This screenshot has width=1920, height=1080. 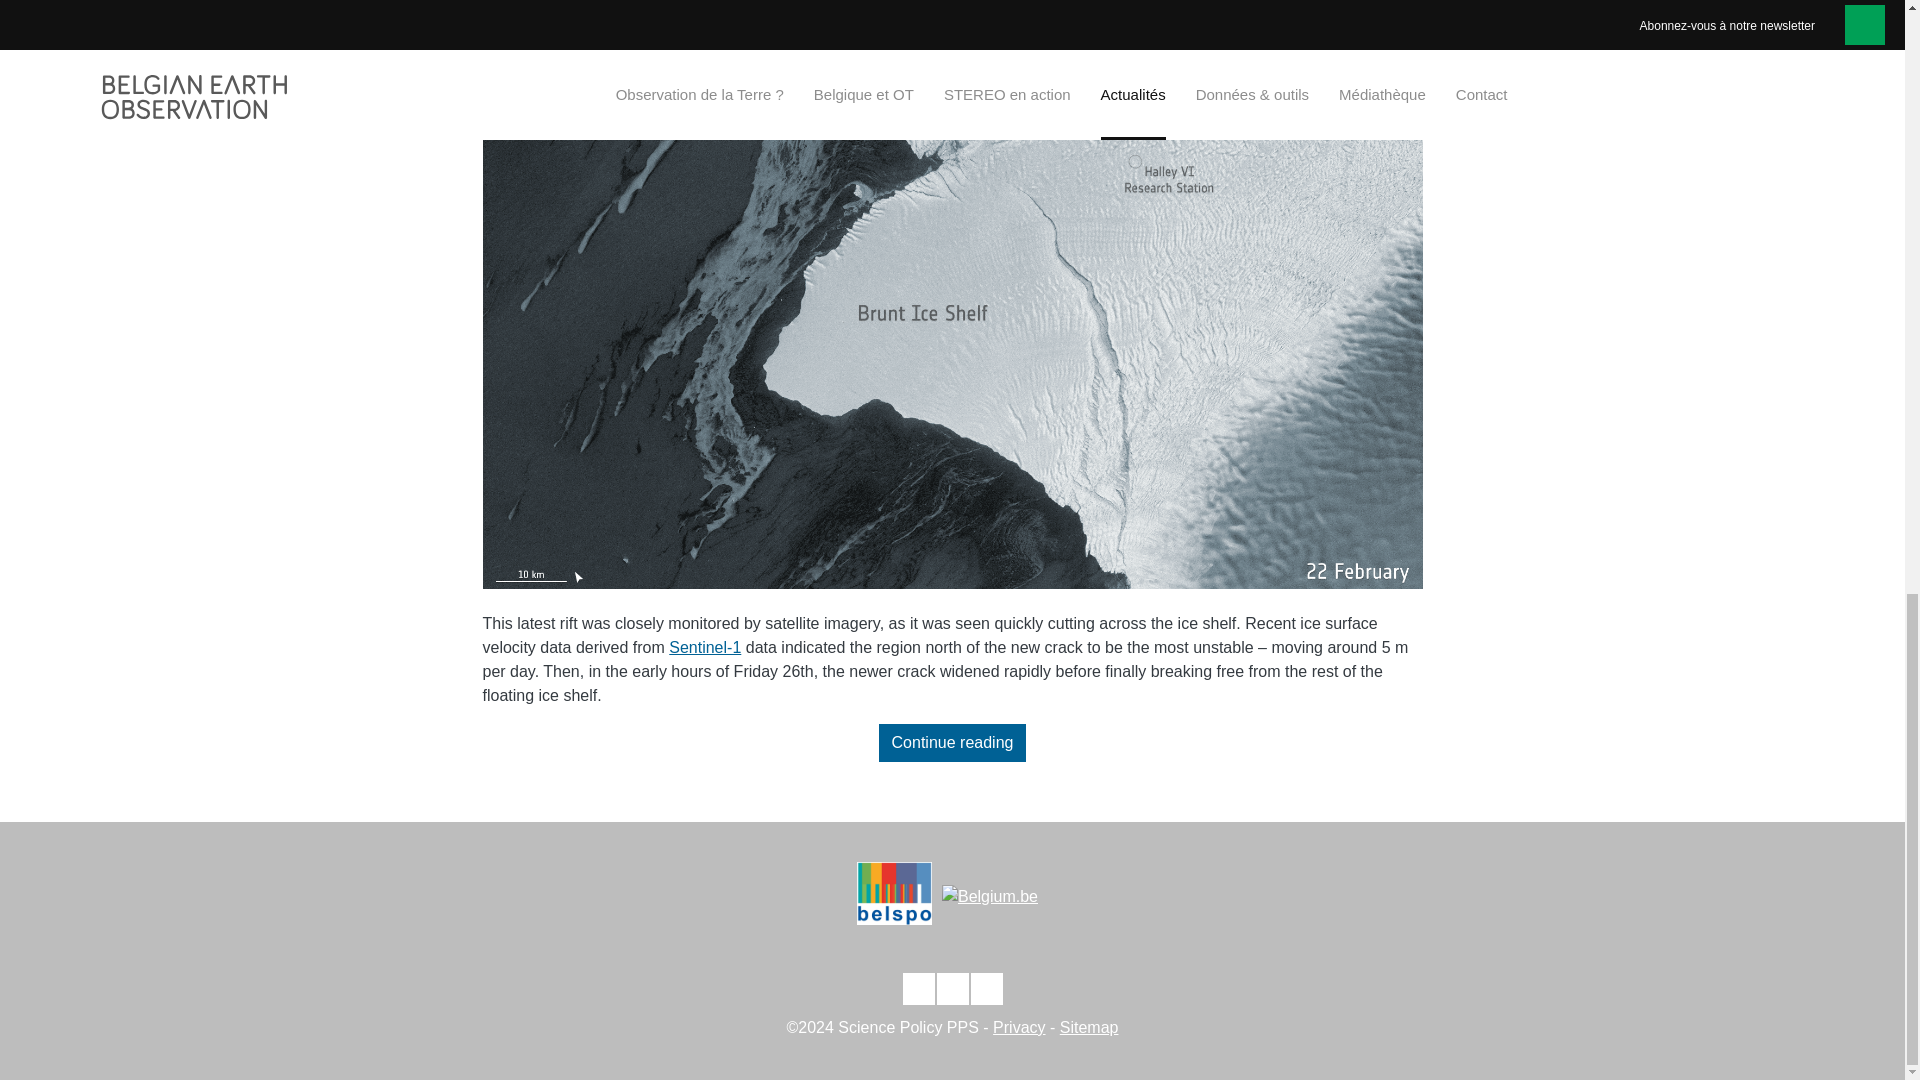 What do you see at coordinates (1018, 1027) in the screenshot?
I see `Privacy` at bounding box center [1018, 1027].